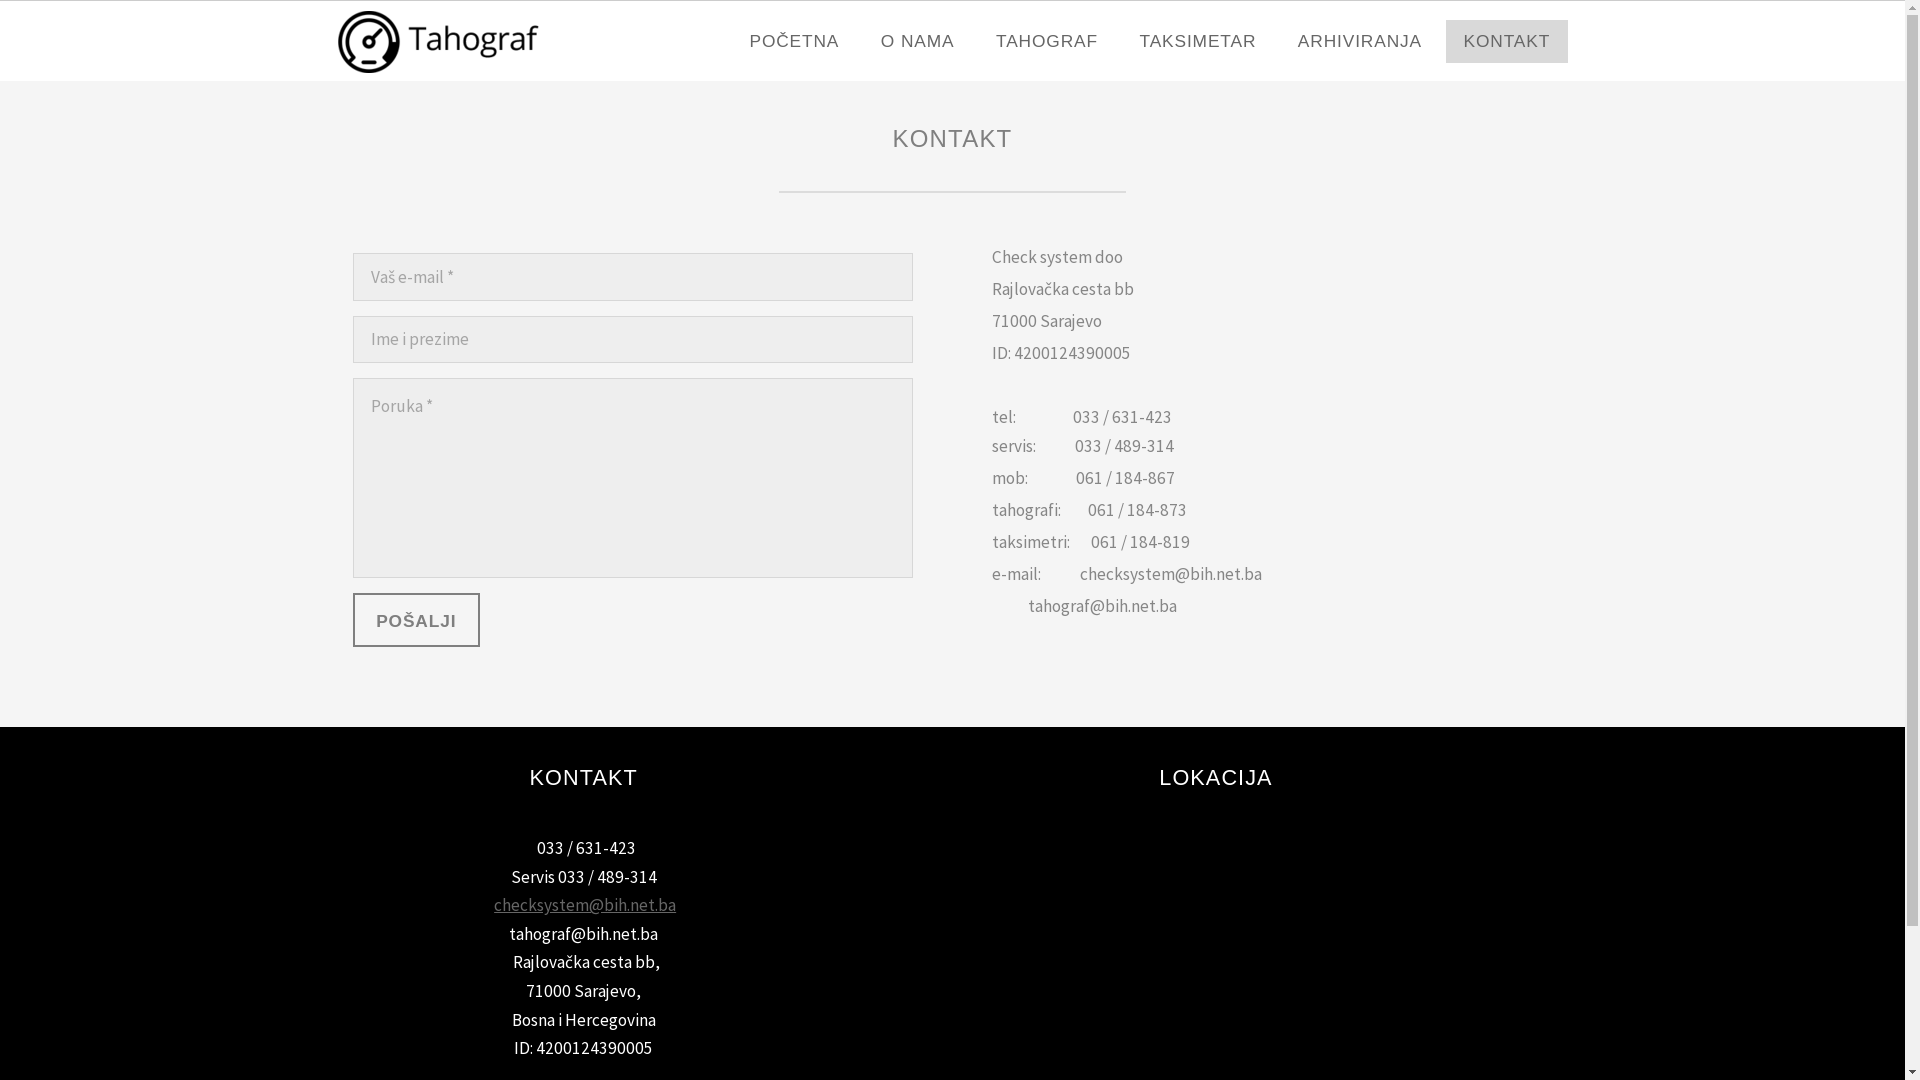 The image size is (1920, 1080). I want to click on KONTAKT, so click(1506, 42).